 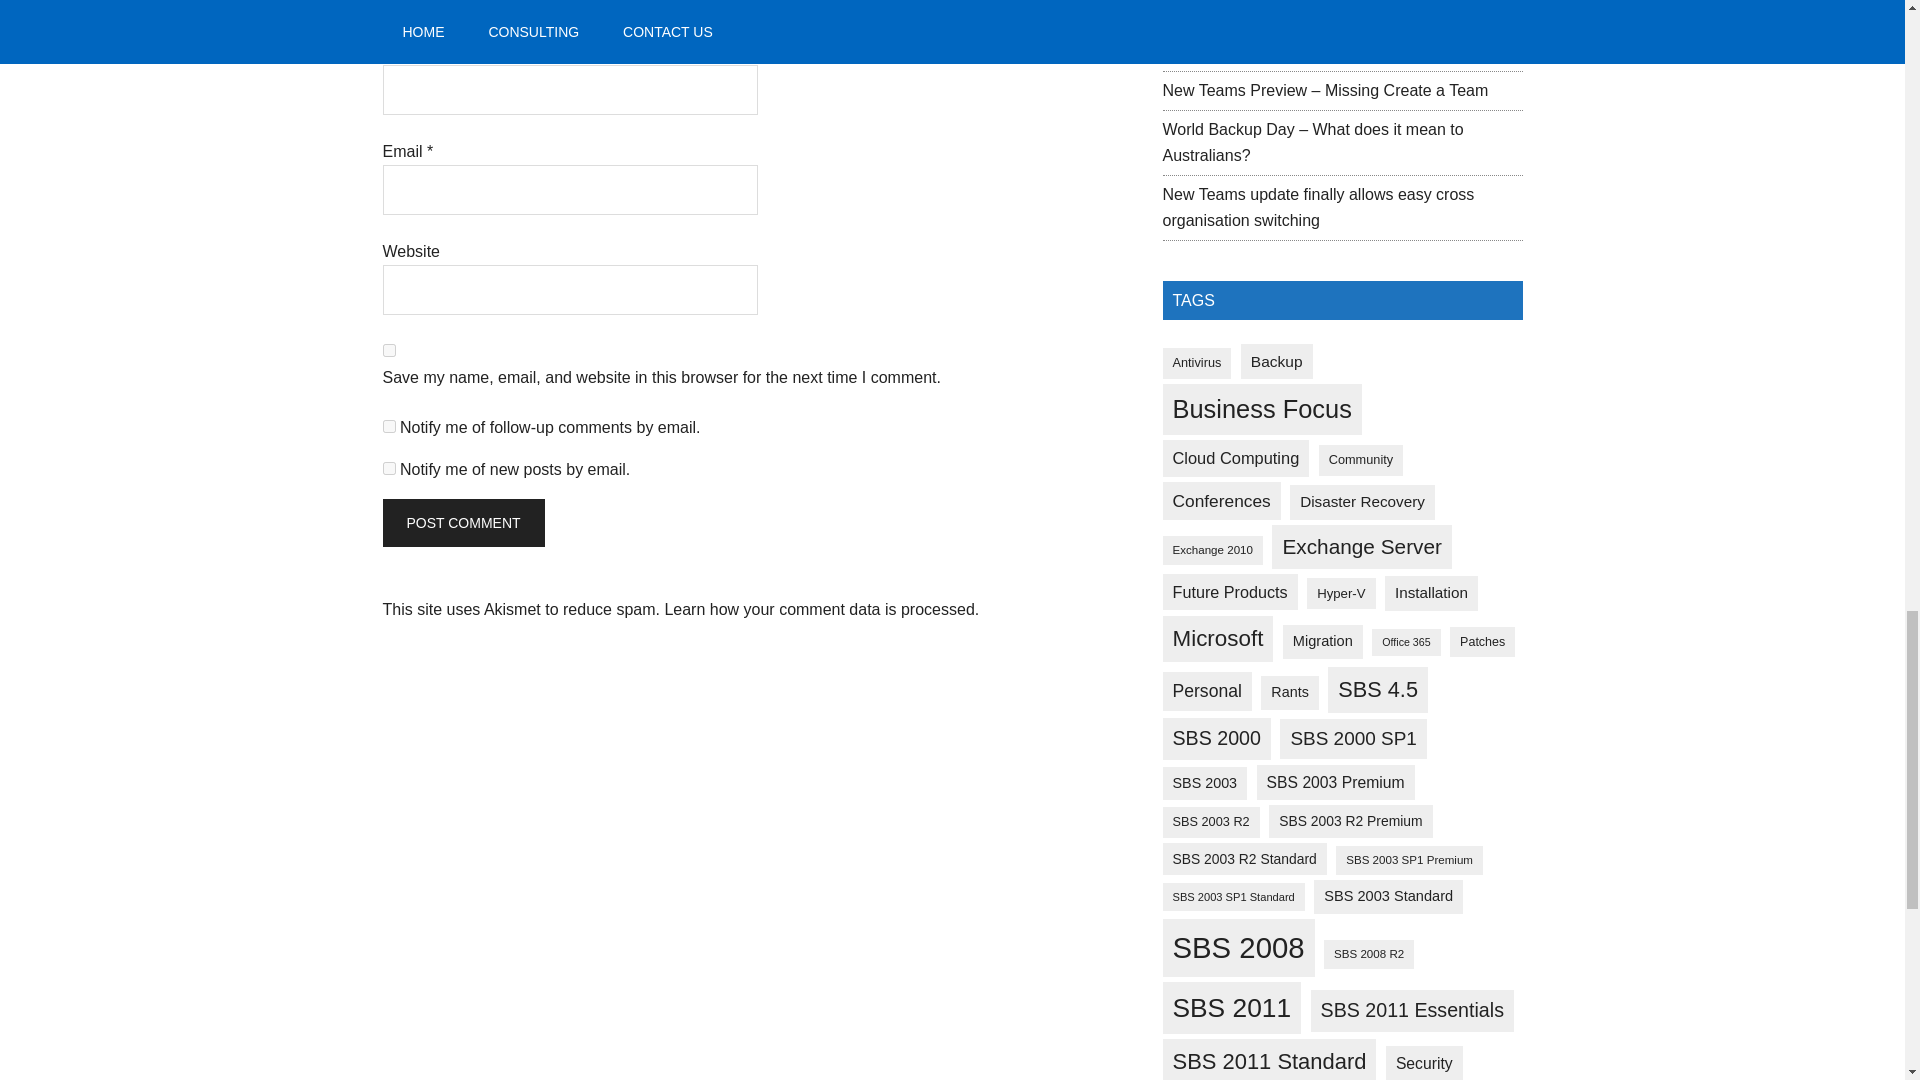 I want to click on Post Comment, so click(x=462, y=522).